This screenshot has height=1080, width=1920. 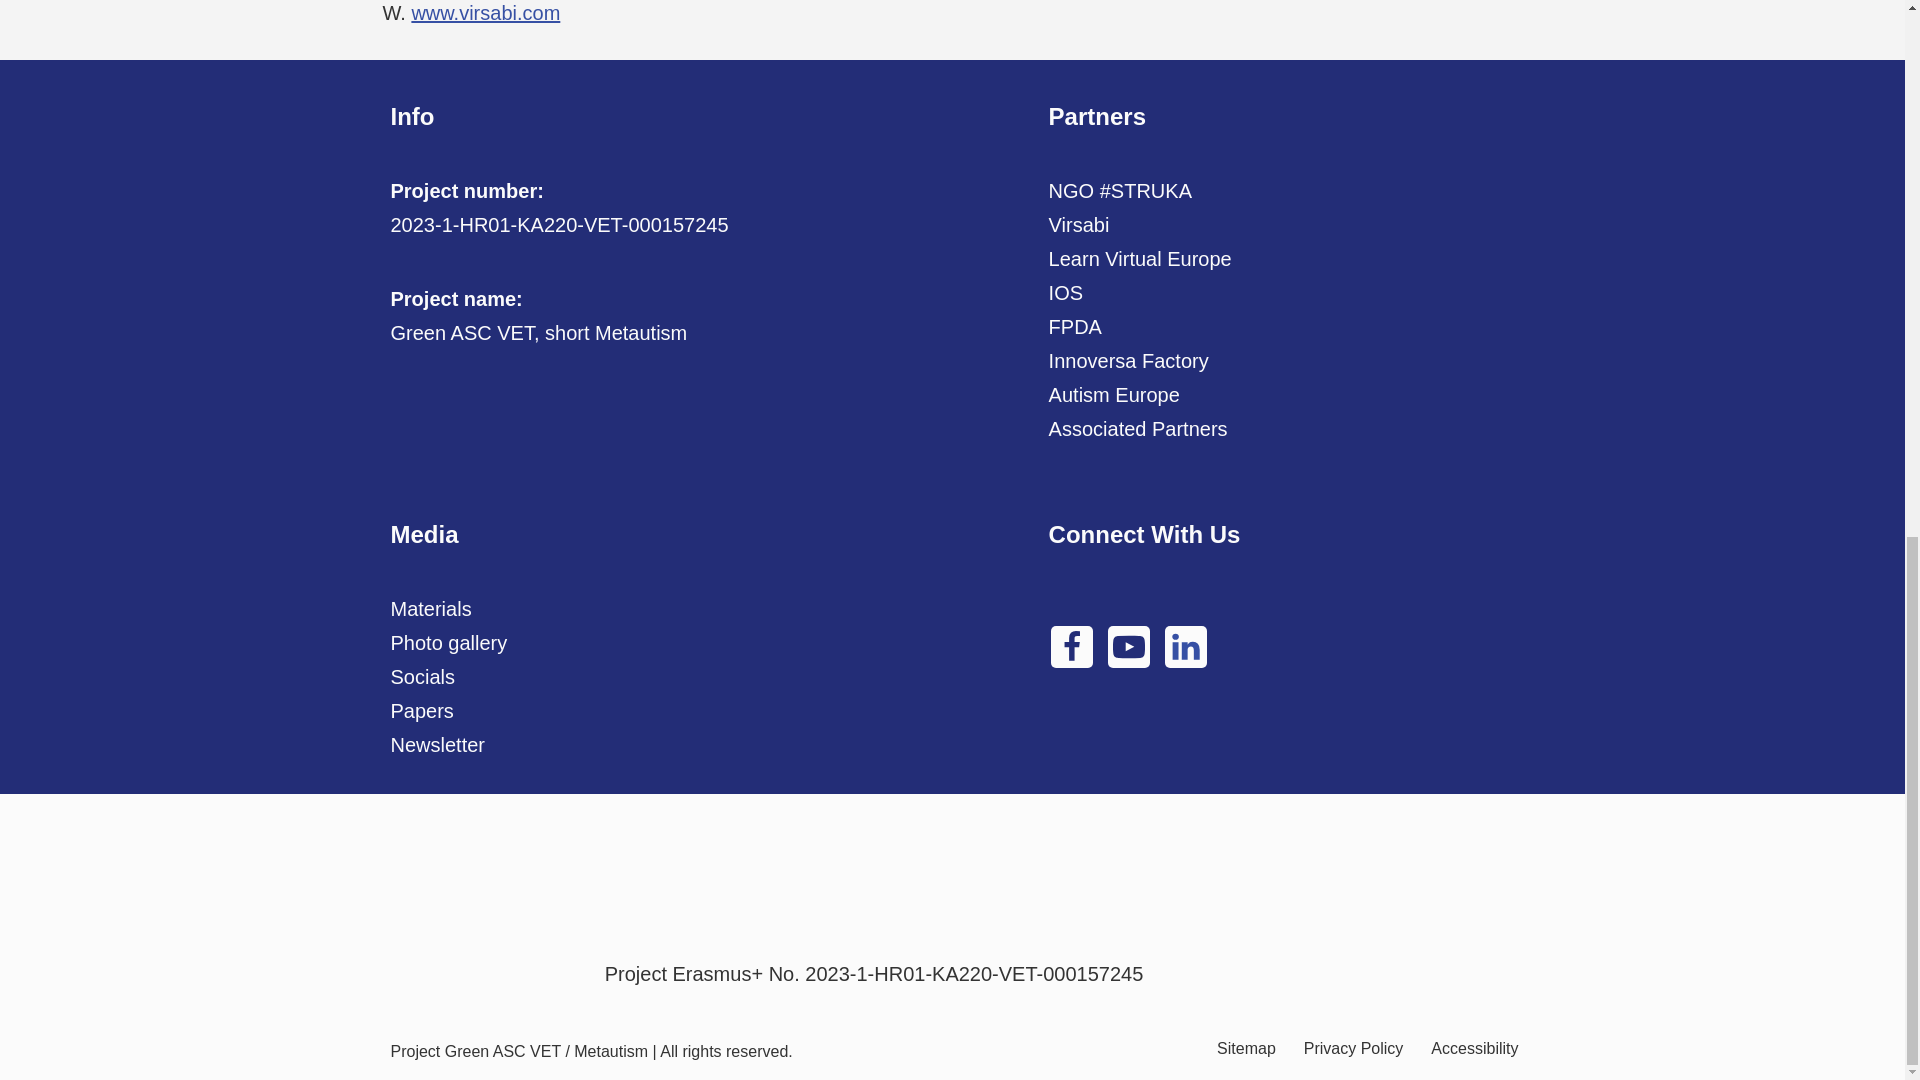 What do you see at coordinates (1071, 647) in the screenshot?
I see `Facebook` at bounding box center [1071, 647].